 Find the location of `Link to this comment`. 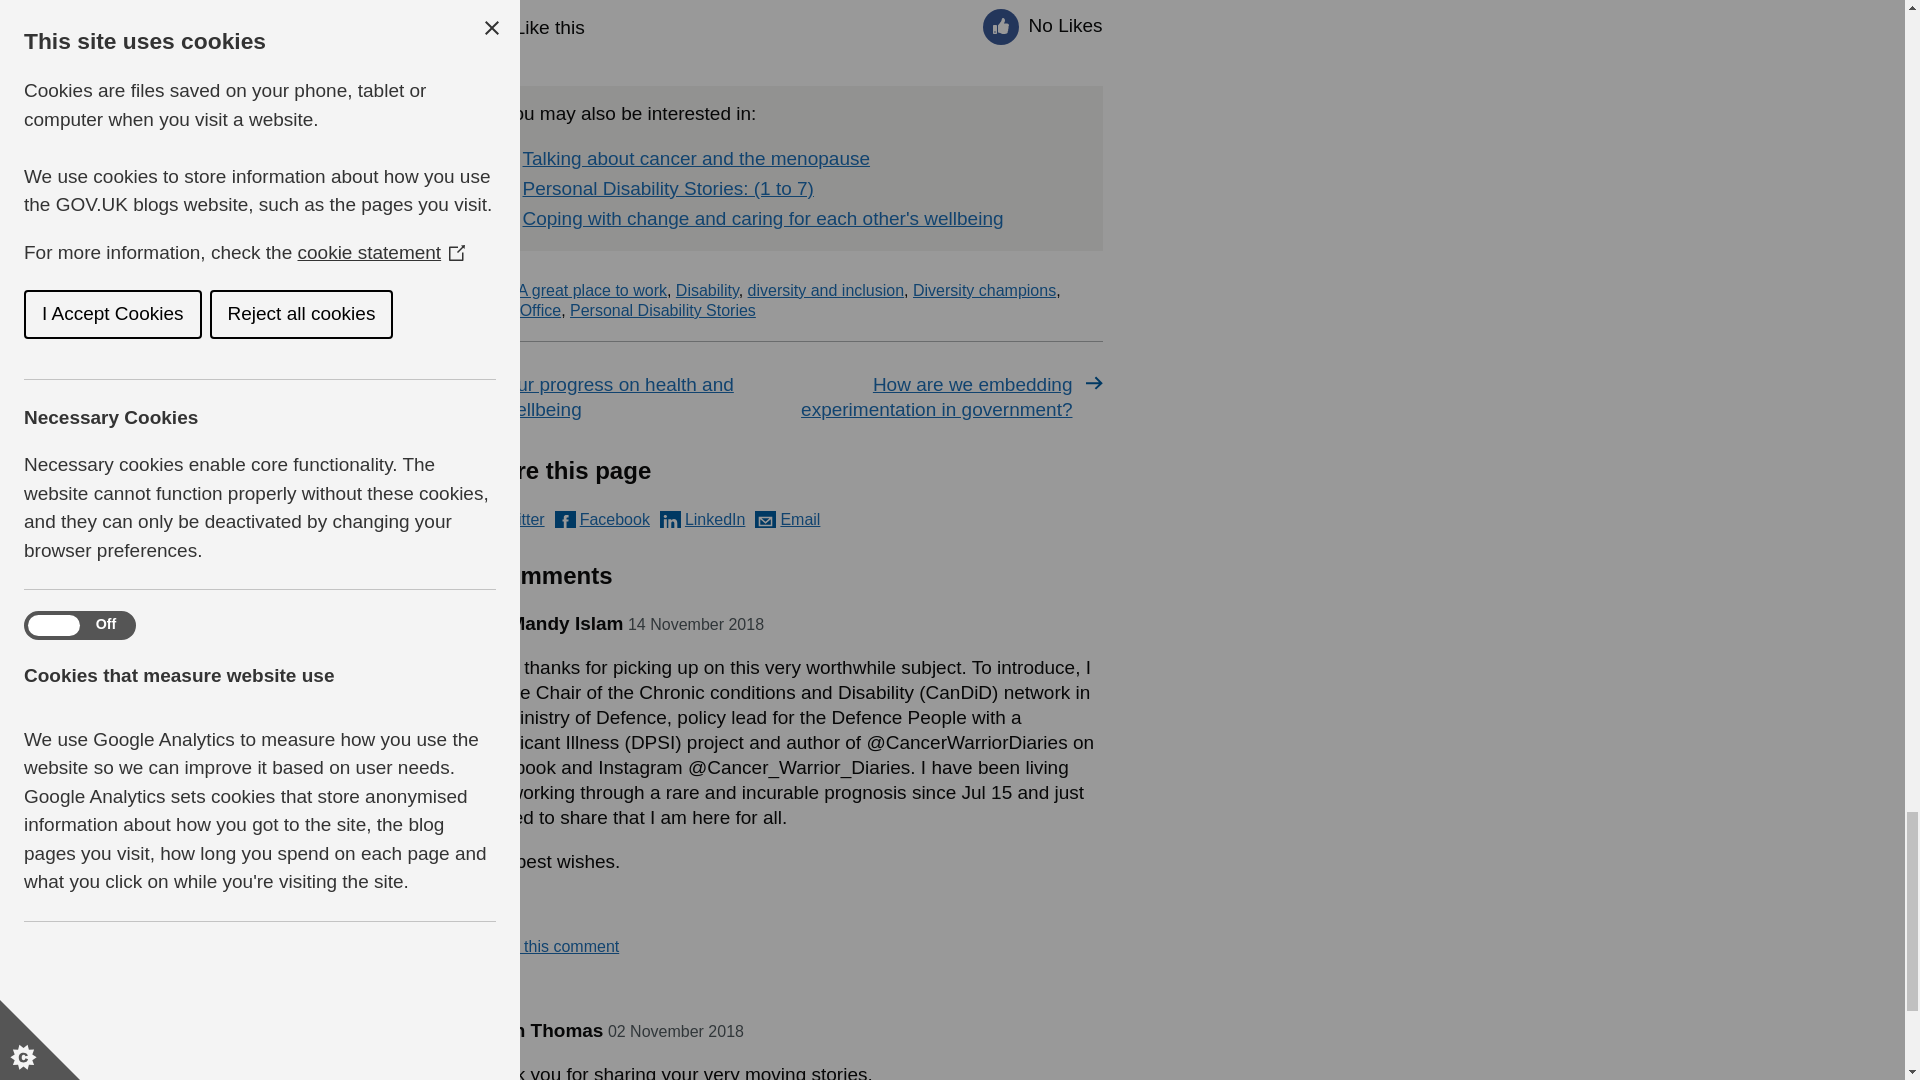

Link to this comment is located at coordinates (545, 946).